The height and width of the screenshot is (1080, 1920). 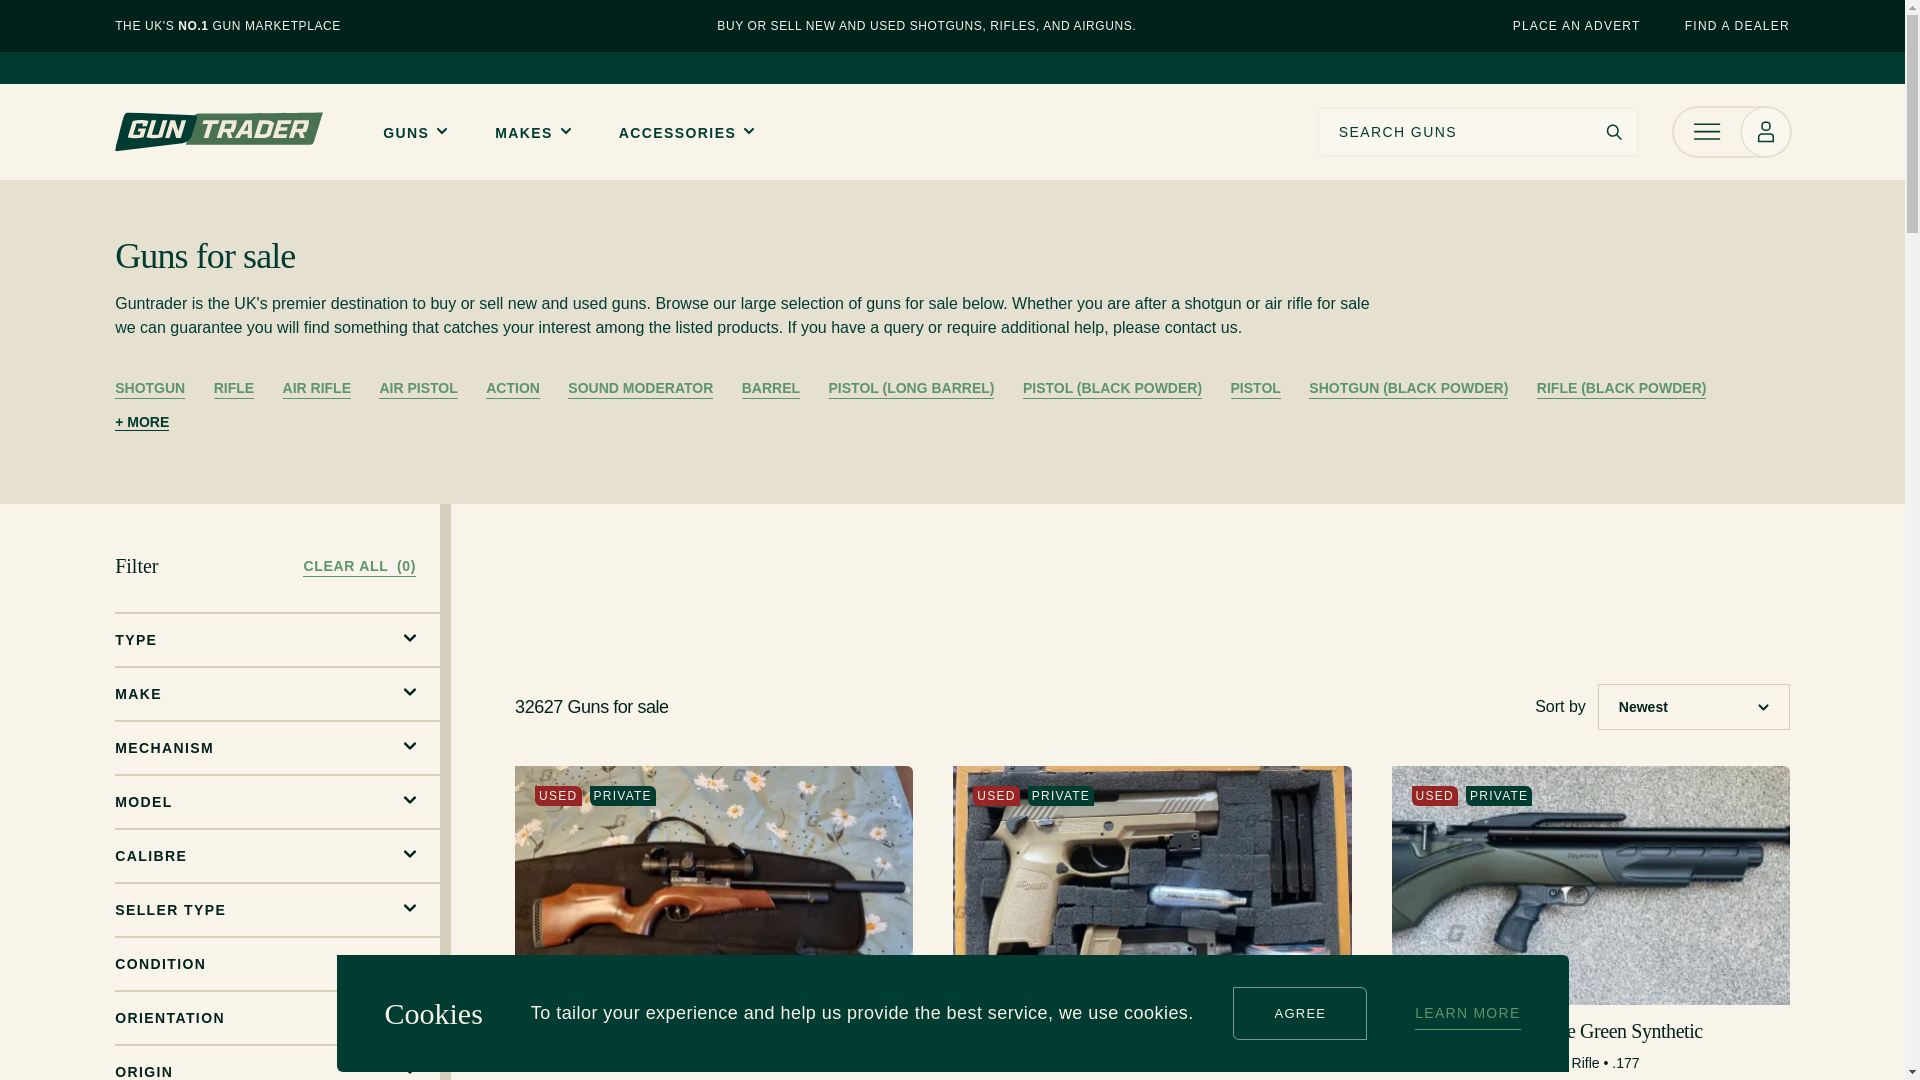 I want to click on PLACE AN ADVERT, so click(x=1578, y=26).